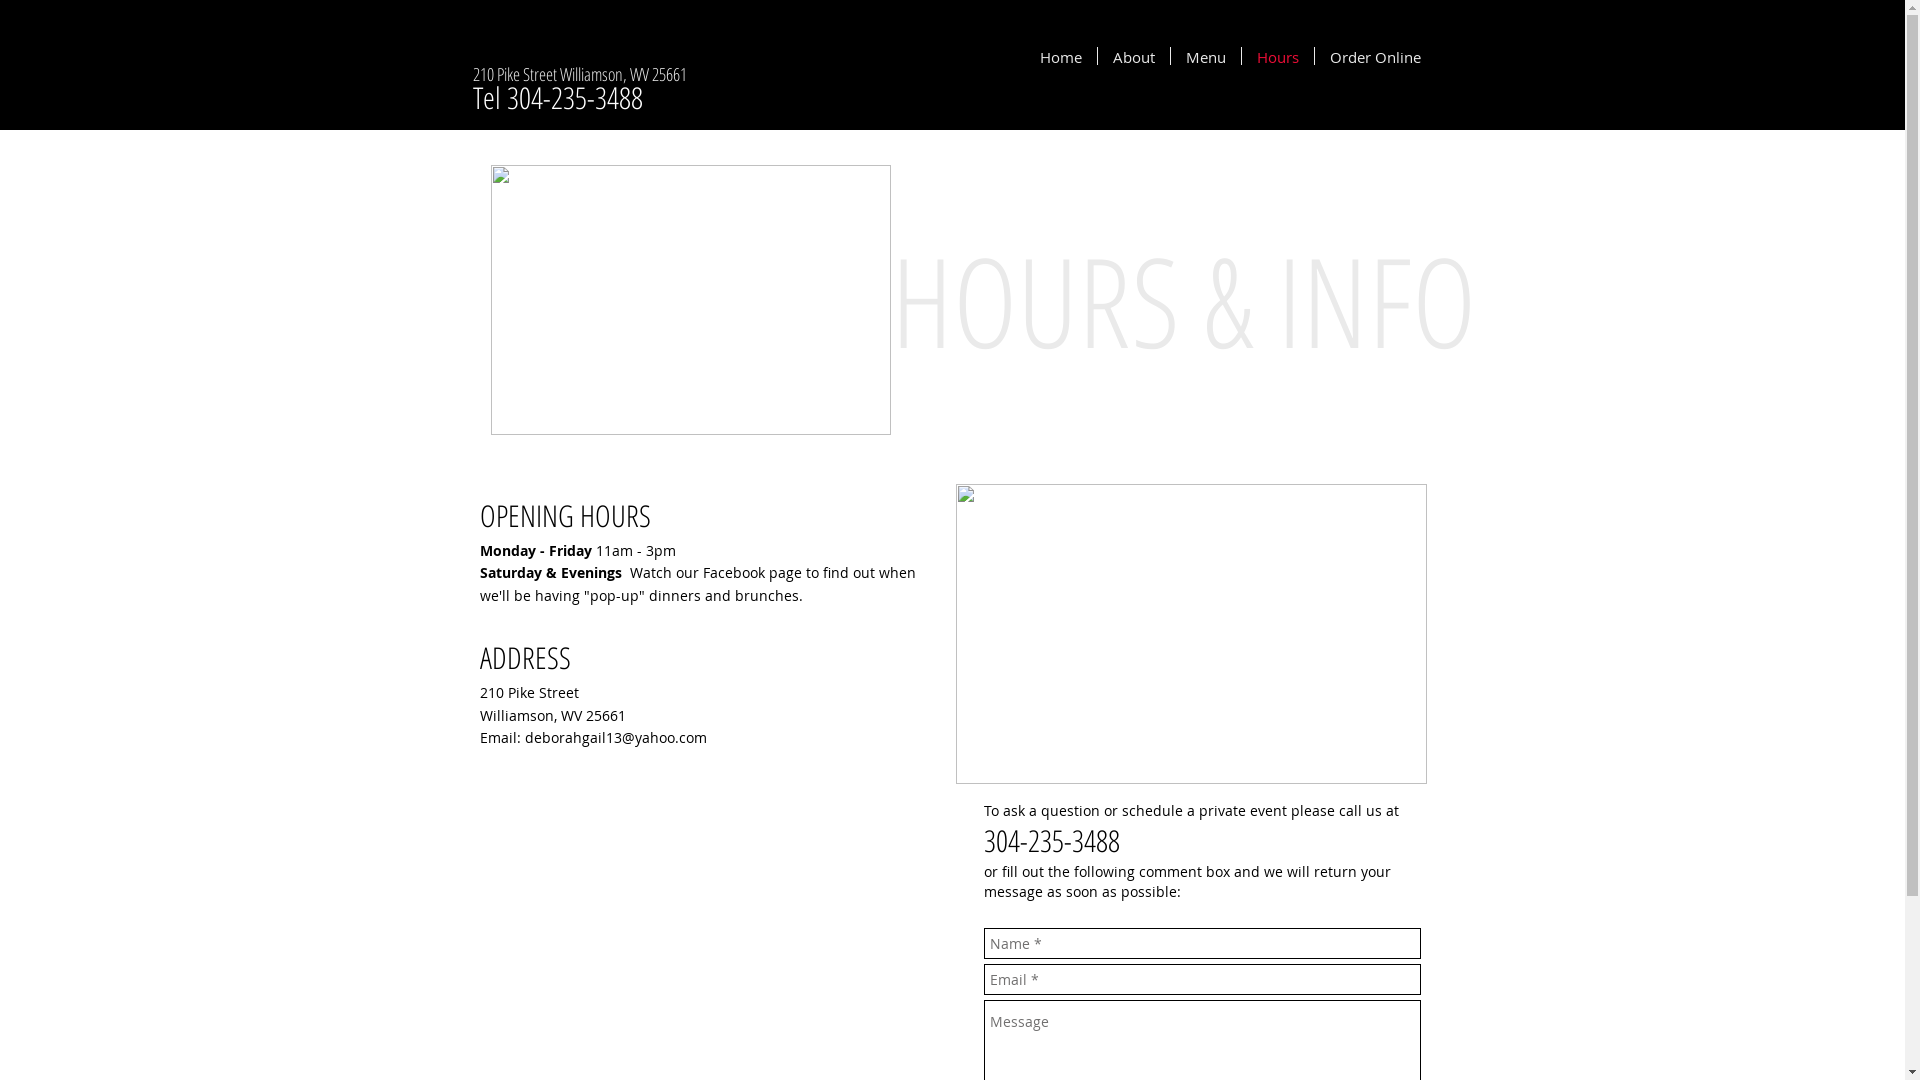  Describe the element at coordinates (1134, 56) in the screenshot. I see `About` at that location.